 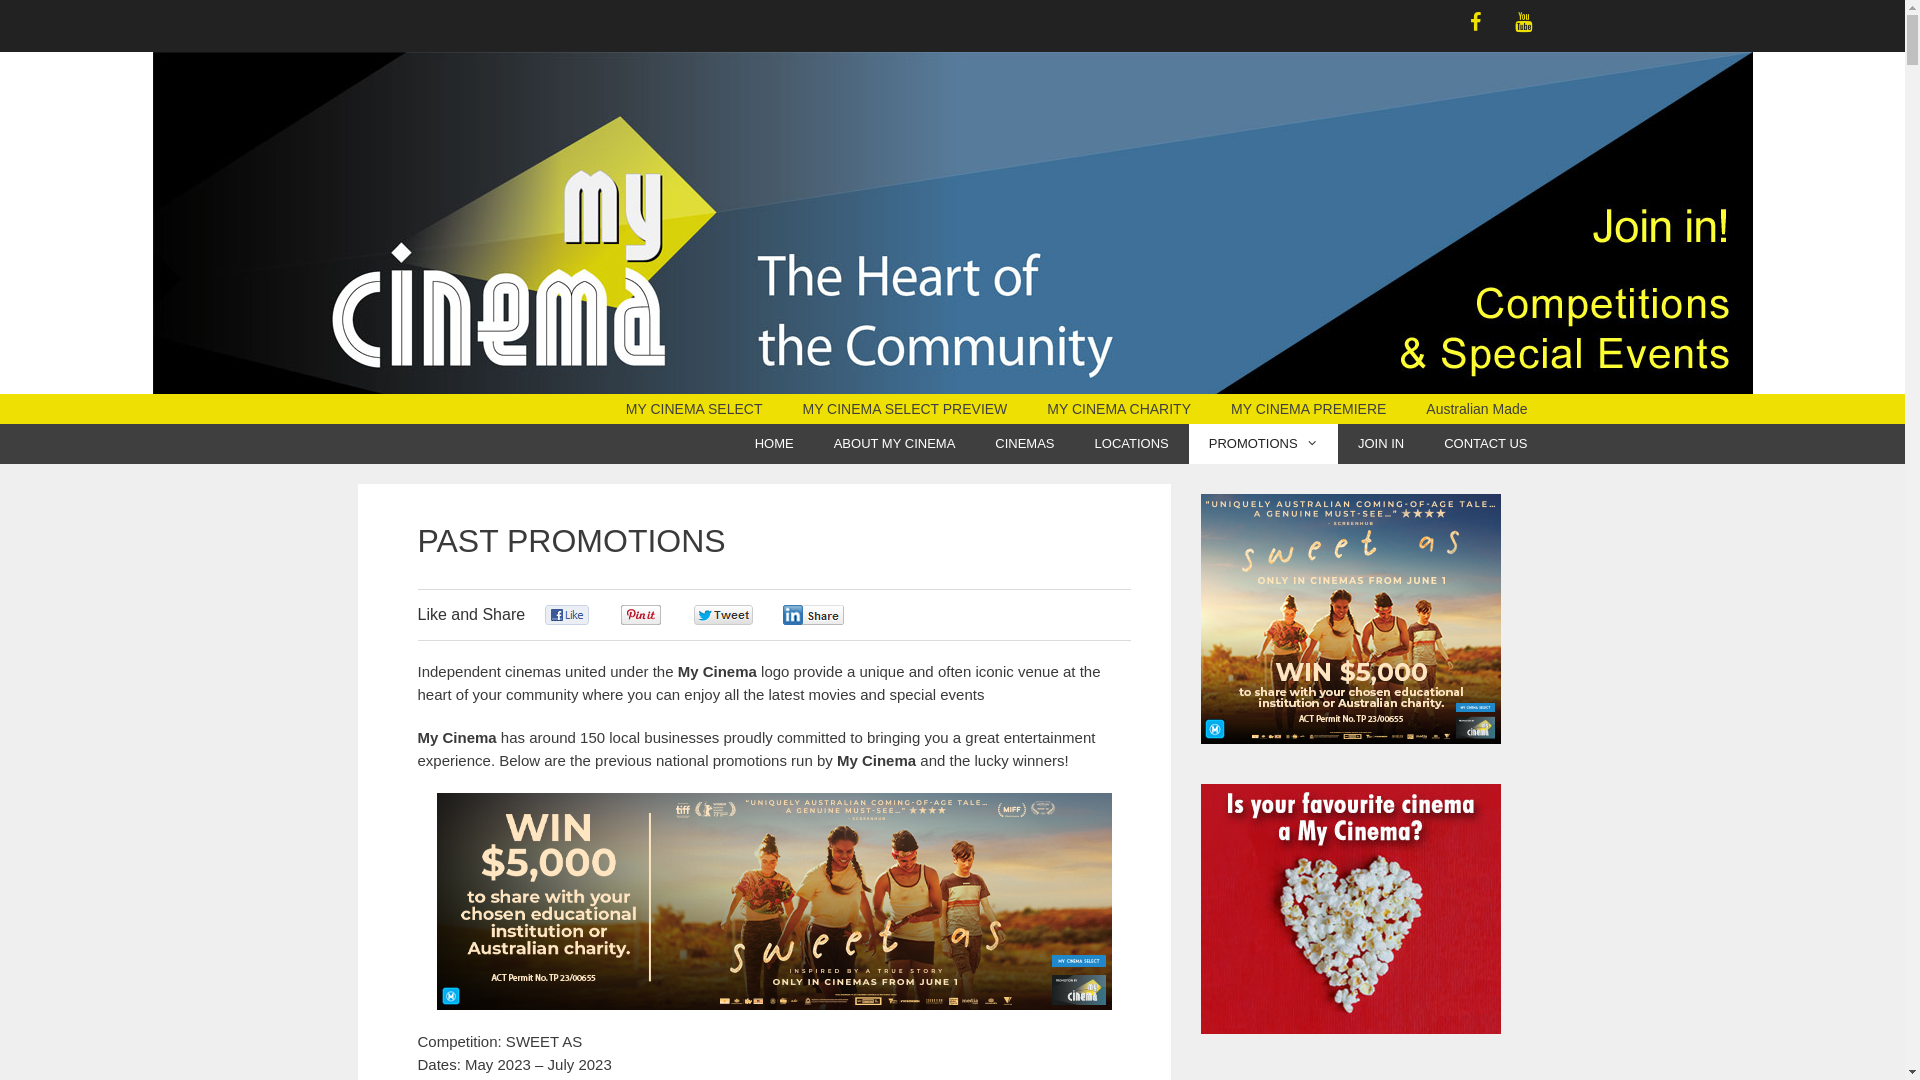 What do you see at coordinates (1119, 409) in the screenshot?
I see `MY CINEMA CHARITY` at bounding box center [1119, 409].